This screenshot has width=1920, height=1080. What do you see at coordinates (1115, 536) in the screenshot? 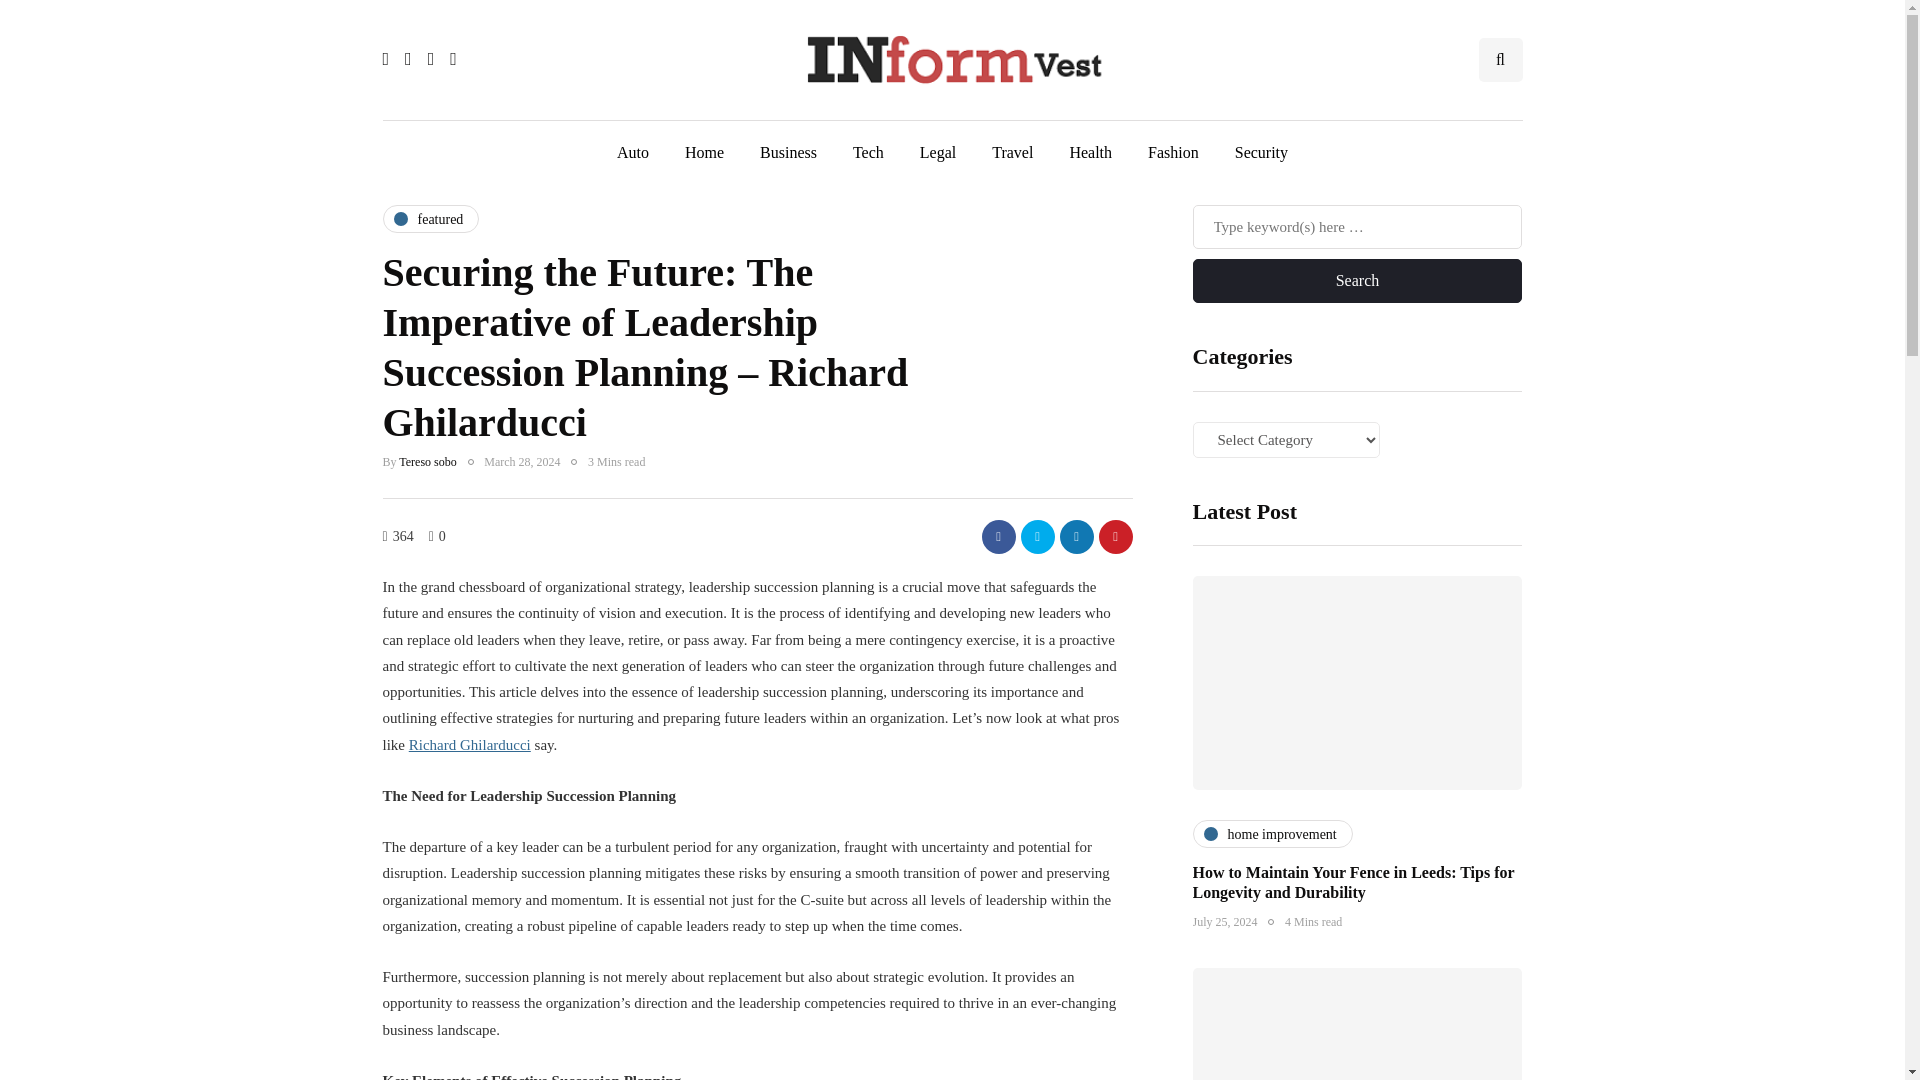
I see `Pin this` at bounding box center [1115, 536].